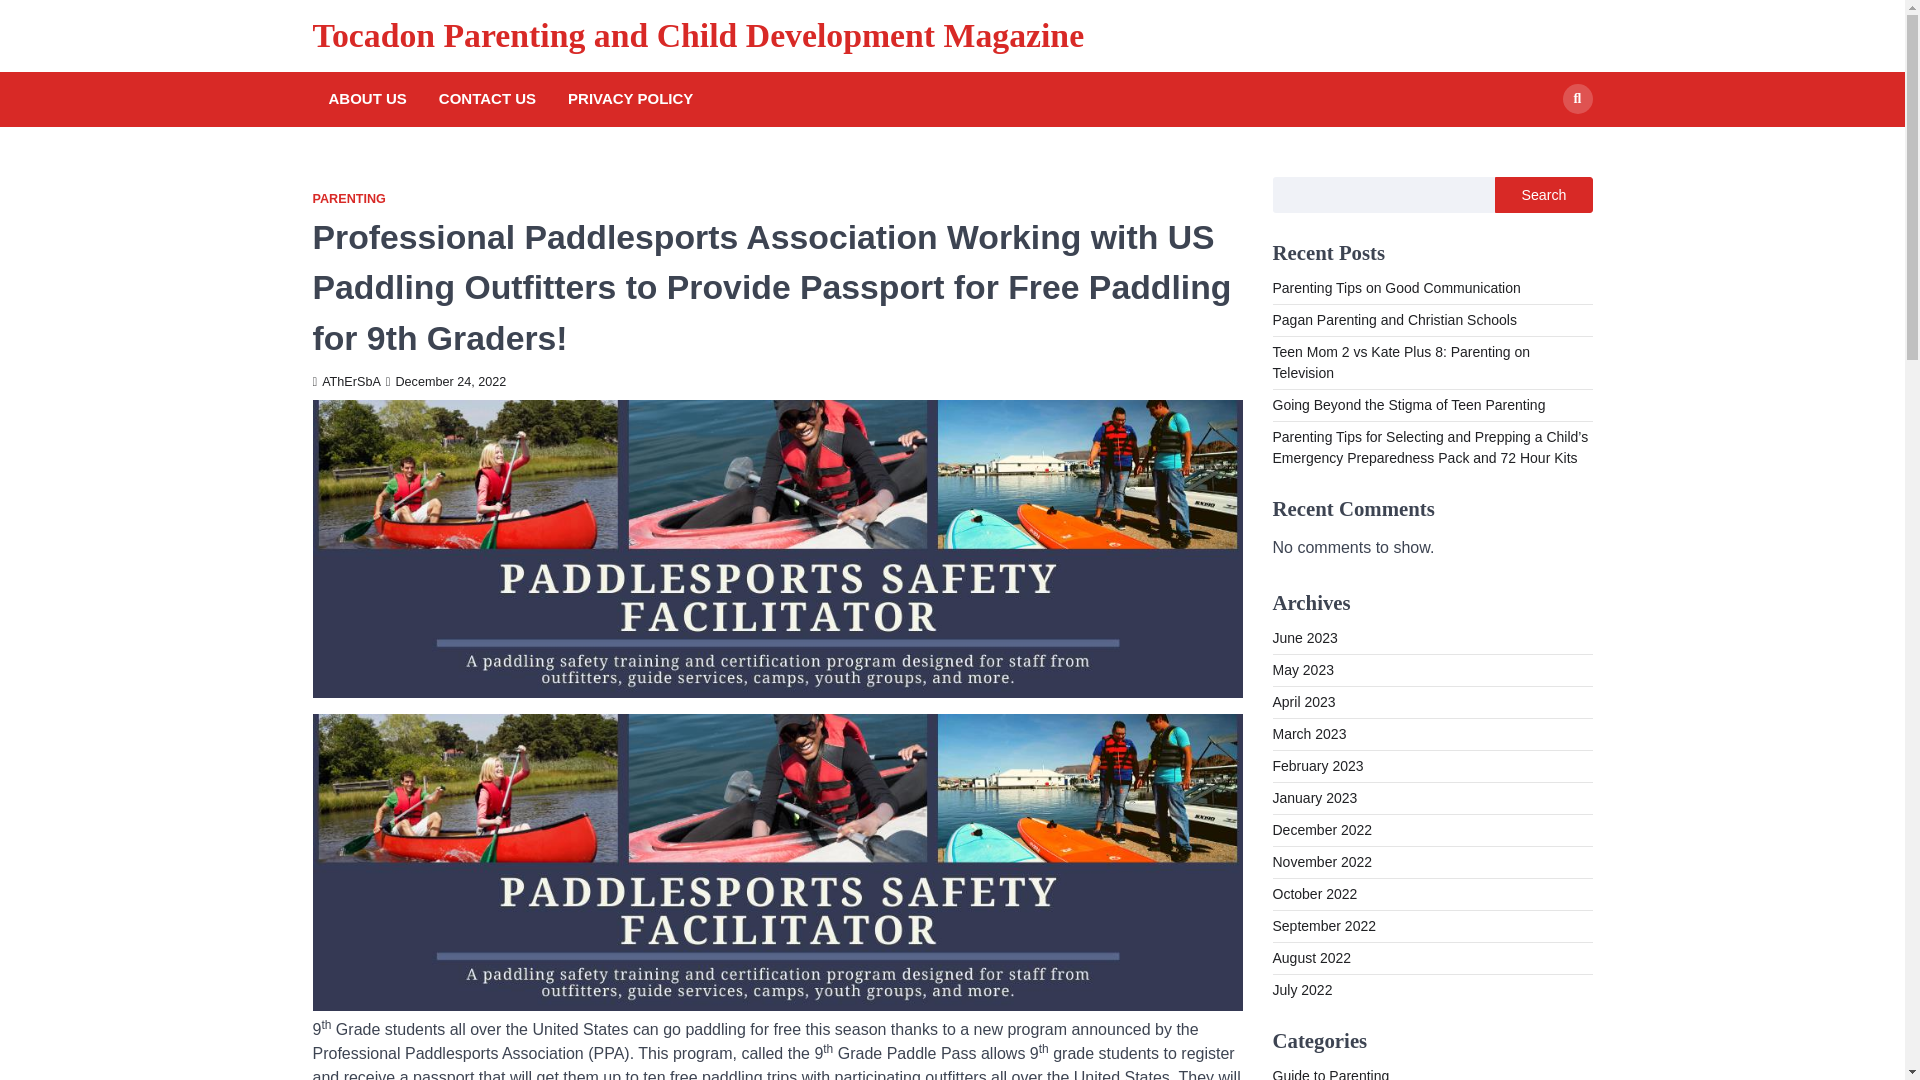  Describe the element at coordinates (1408, 404) in the screenshot. I see `Going Beyond the Stigma of Teen Parenting` at that location.